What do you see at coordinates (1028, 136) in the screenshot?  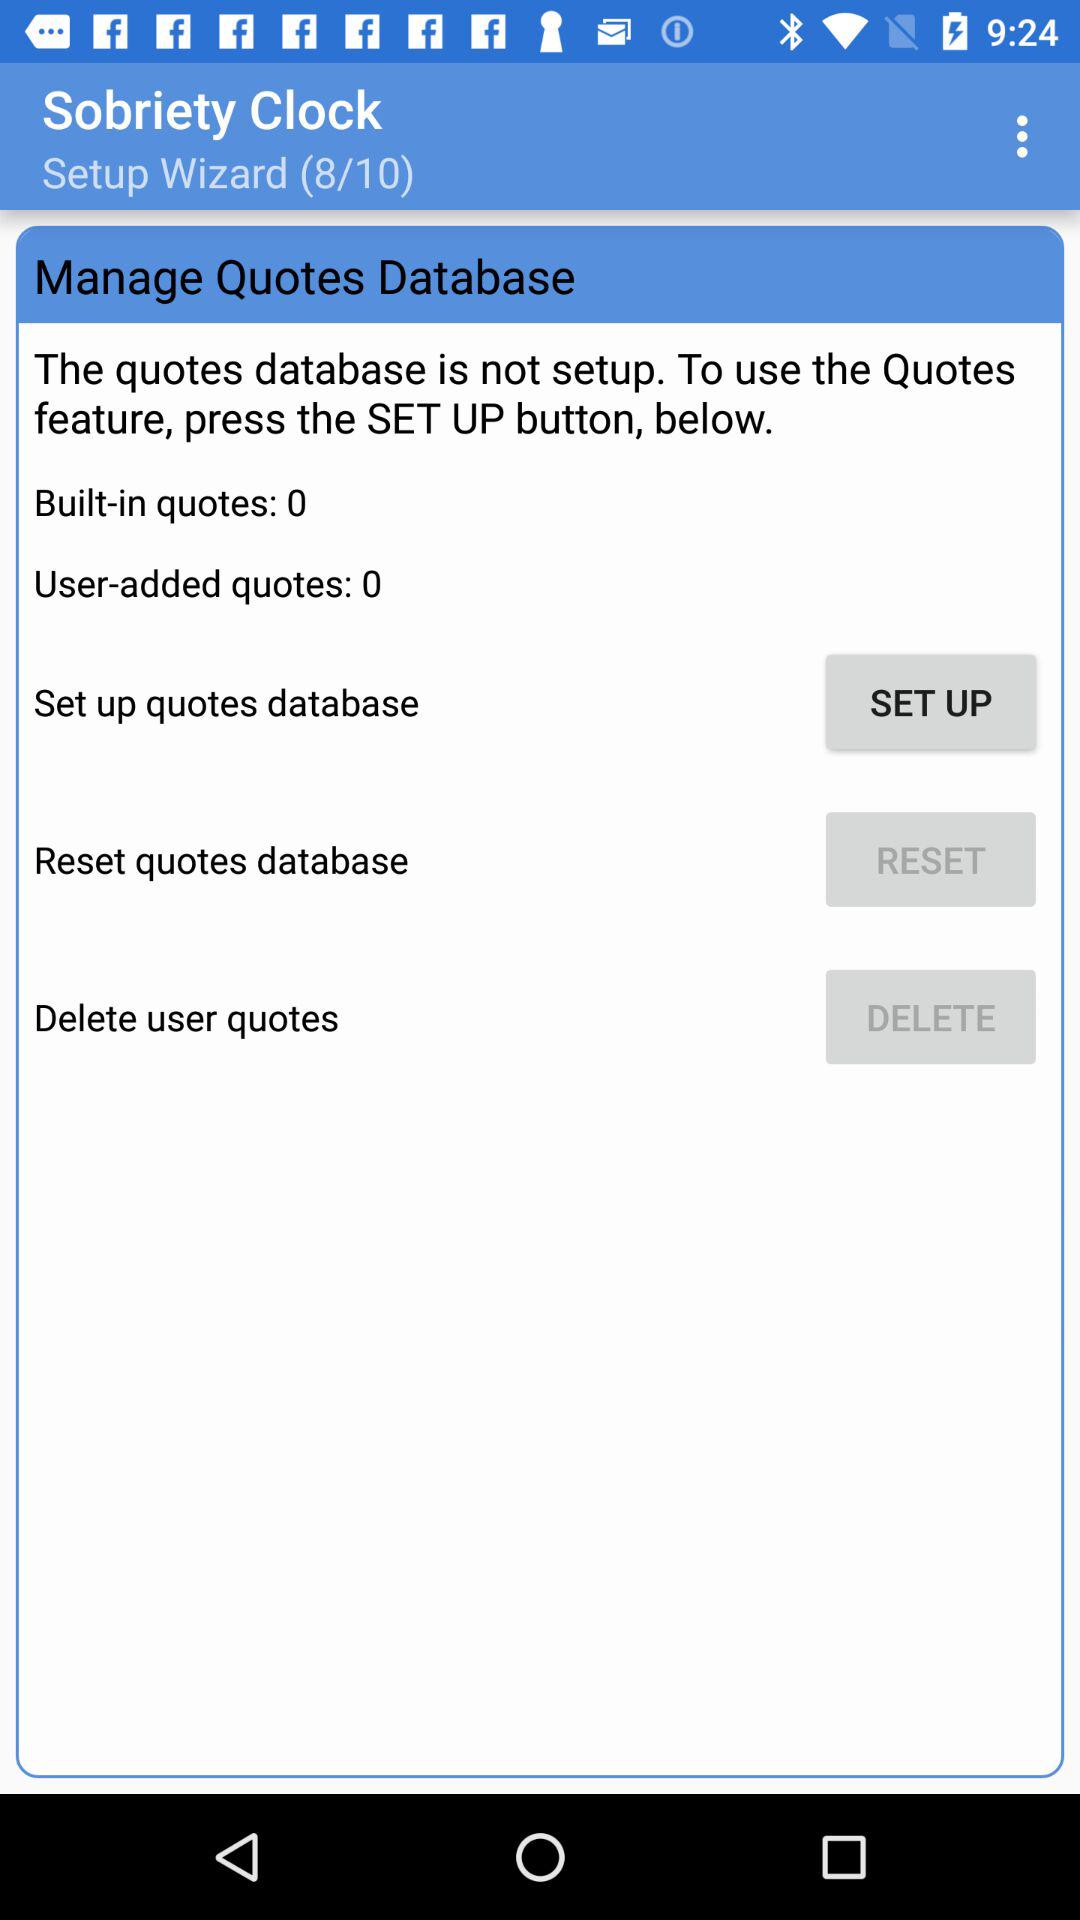 I see `turn on item next to setup wizard 8` at bounding box center [1028, 136].